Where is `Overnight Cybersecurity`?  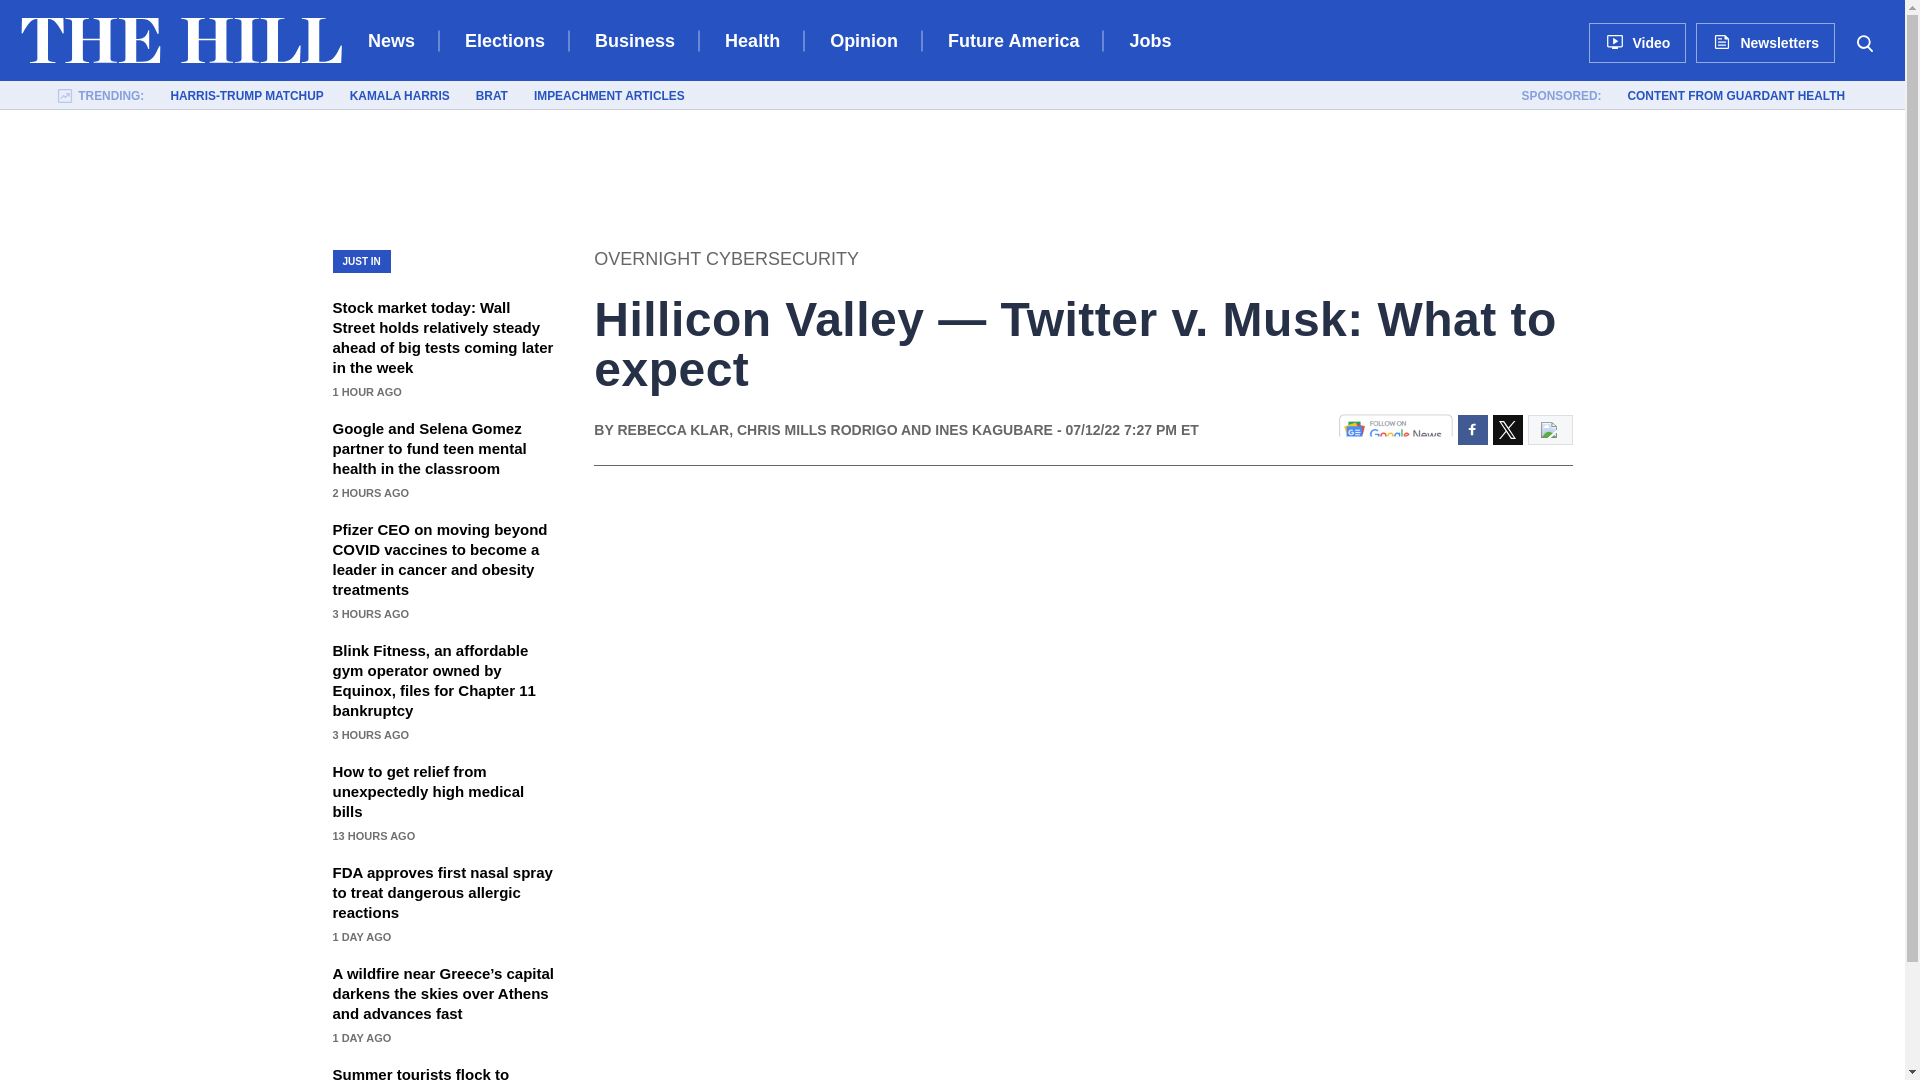 Overnight Cybersecurity is located at coordinates (726, 258).